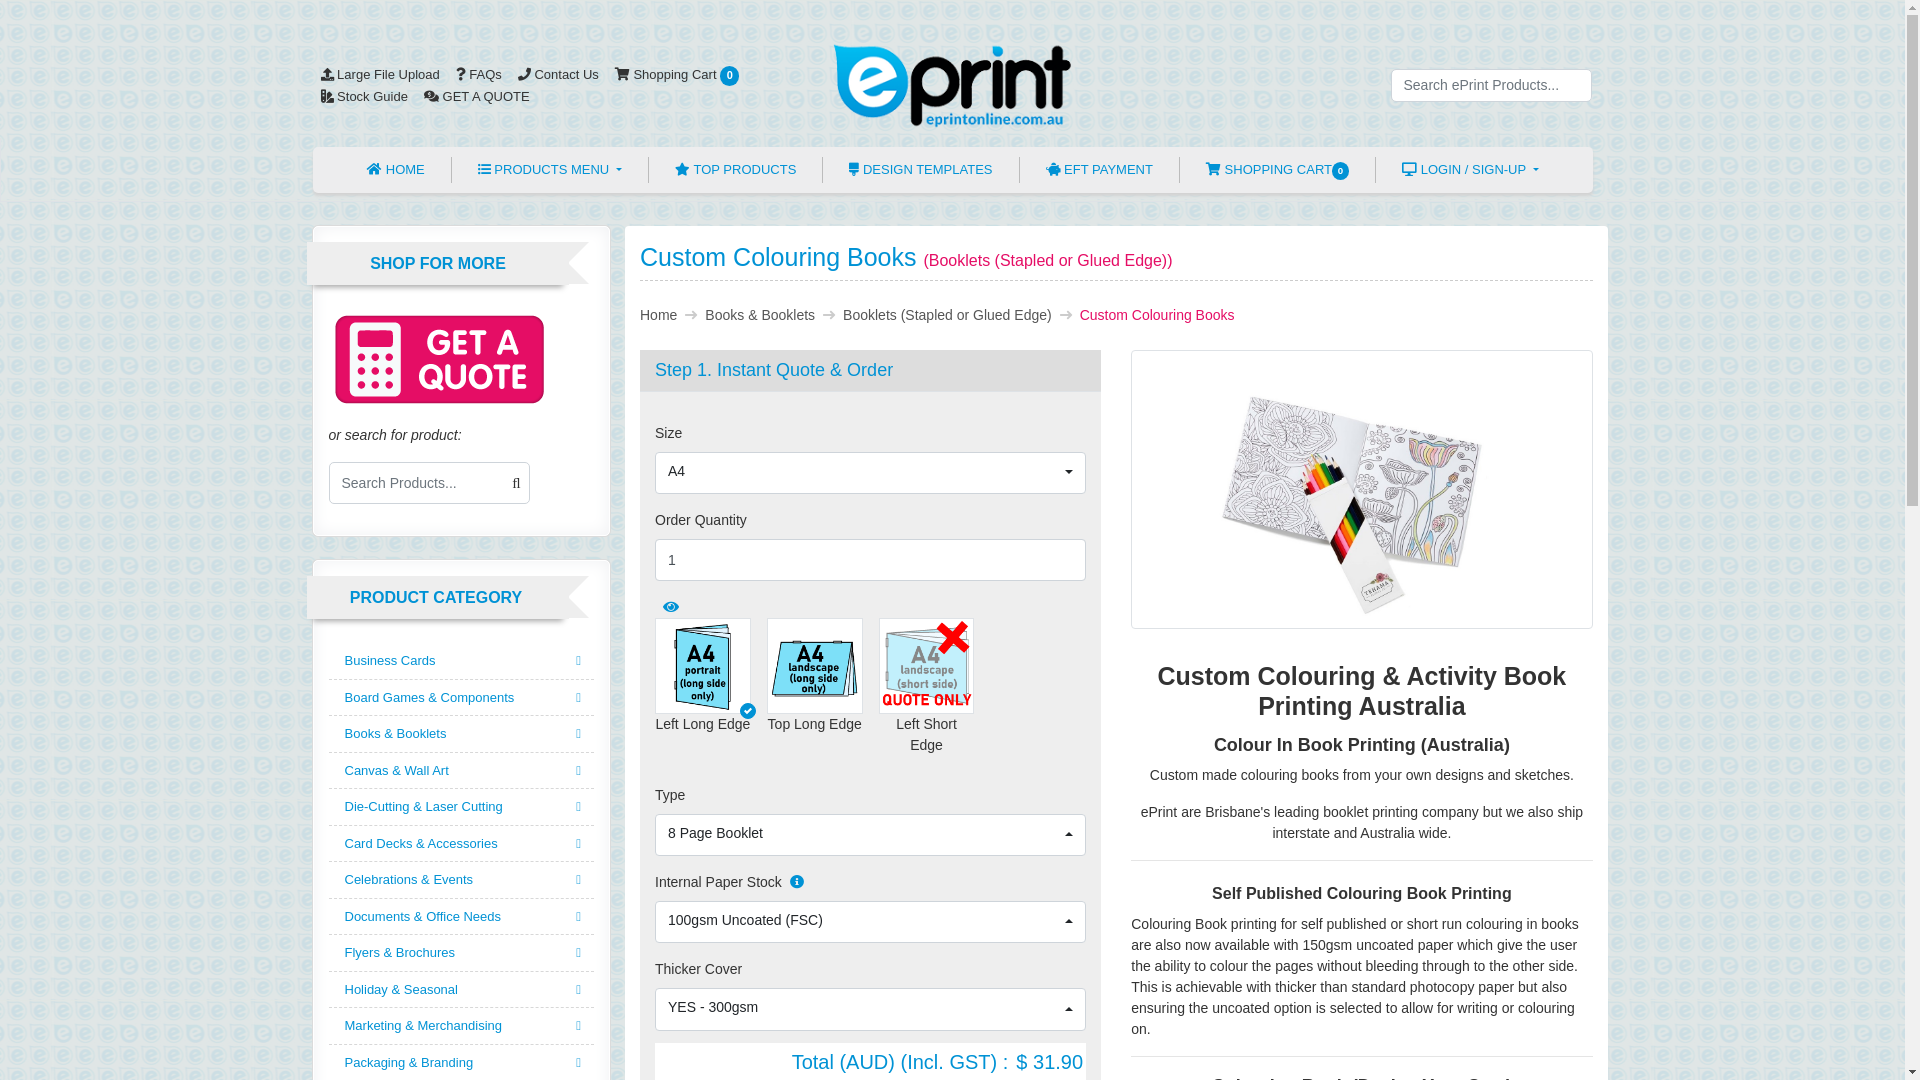 This screenshot has width=1920, height=1080. What do you see at coordinates (948, 315) in the screenshot?
I see `Booklets (Stapled or Glued Edge)` at bounding box center [948, 315].